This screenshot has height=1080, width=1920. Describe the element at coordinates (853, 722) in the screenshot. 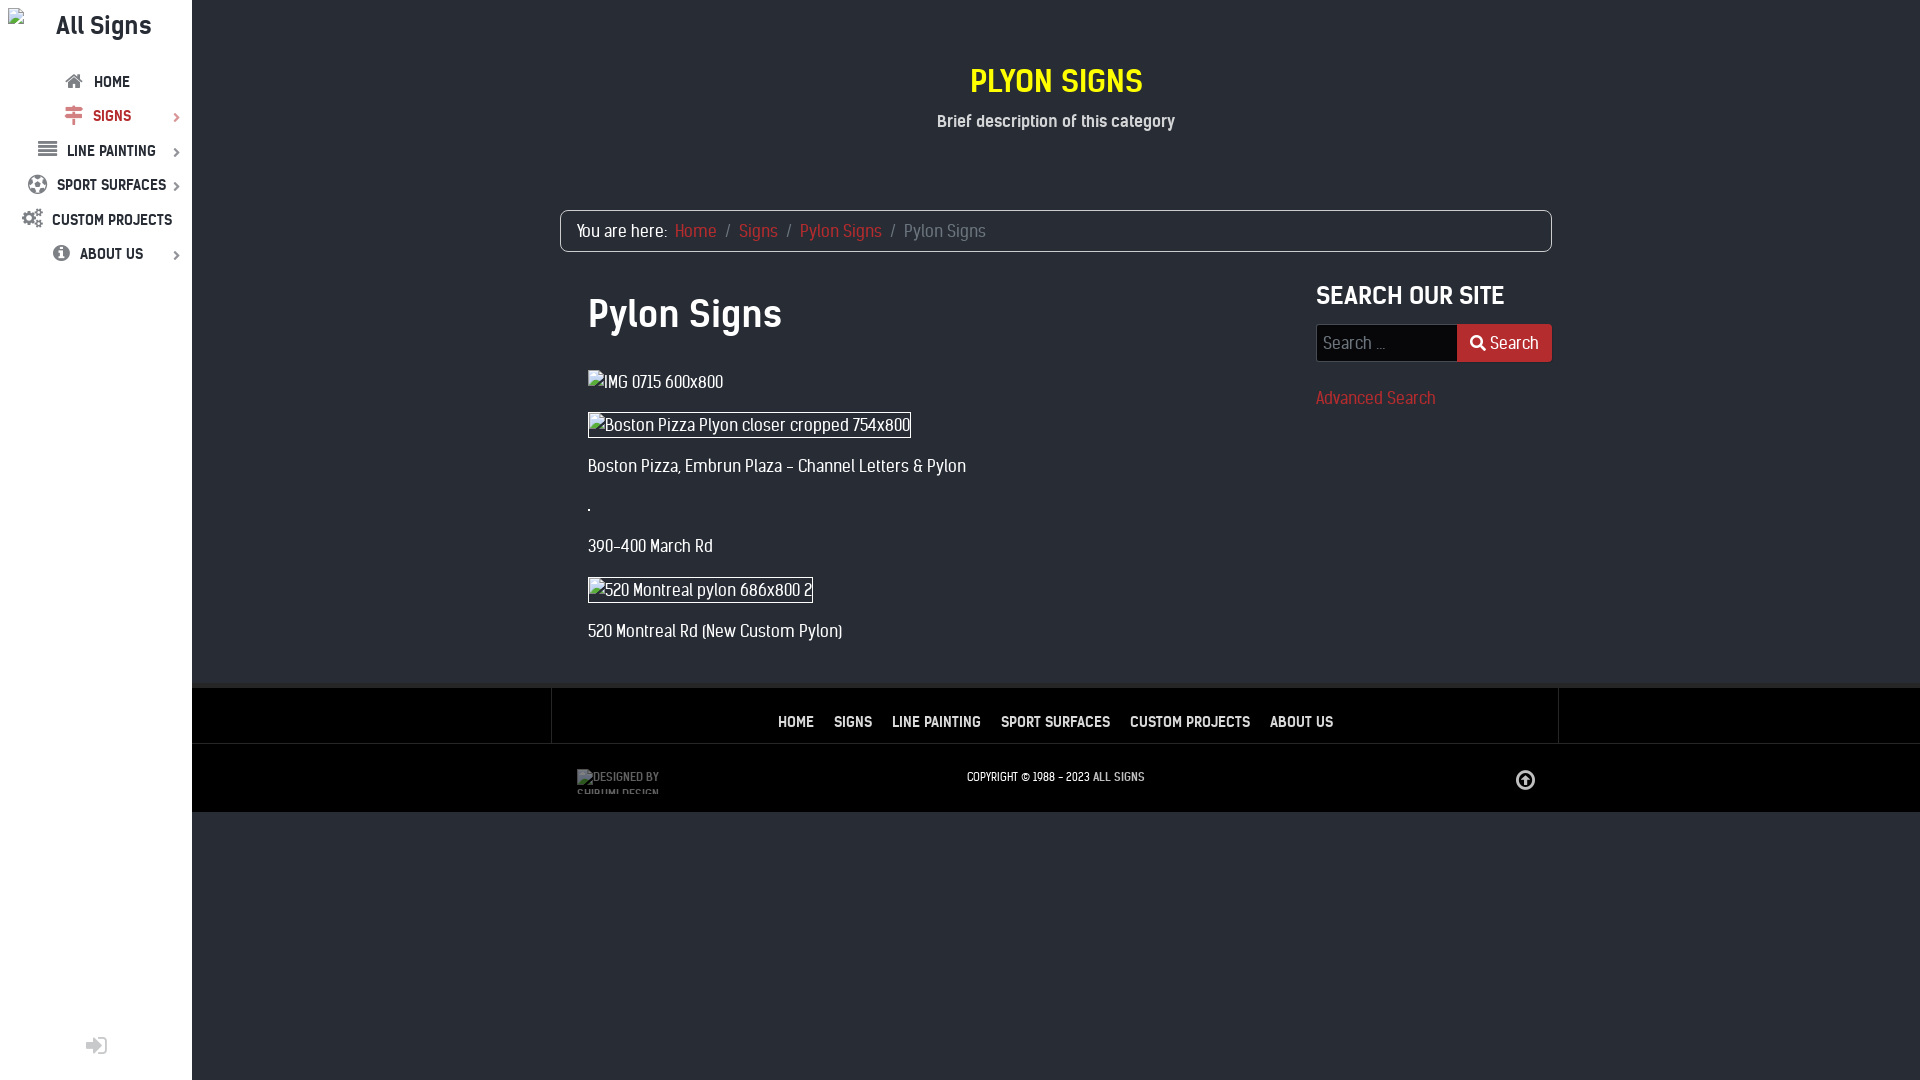

I see `SIGNS` at that location.